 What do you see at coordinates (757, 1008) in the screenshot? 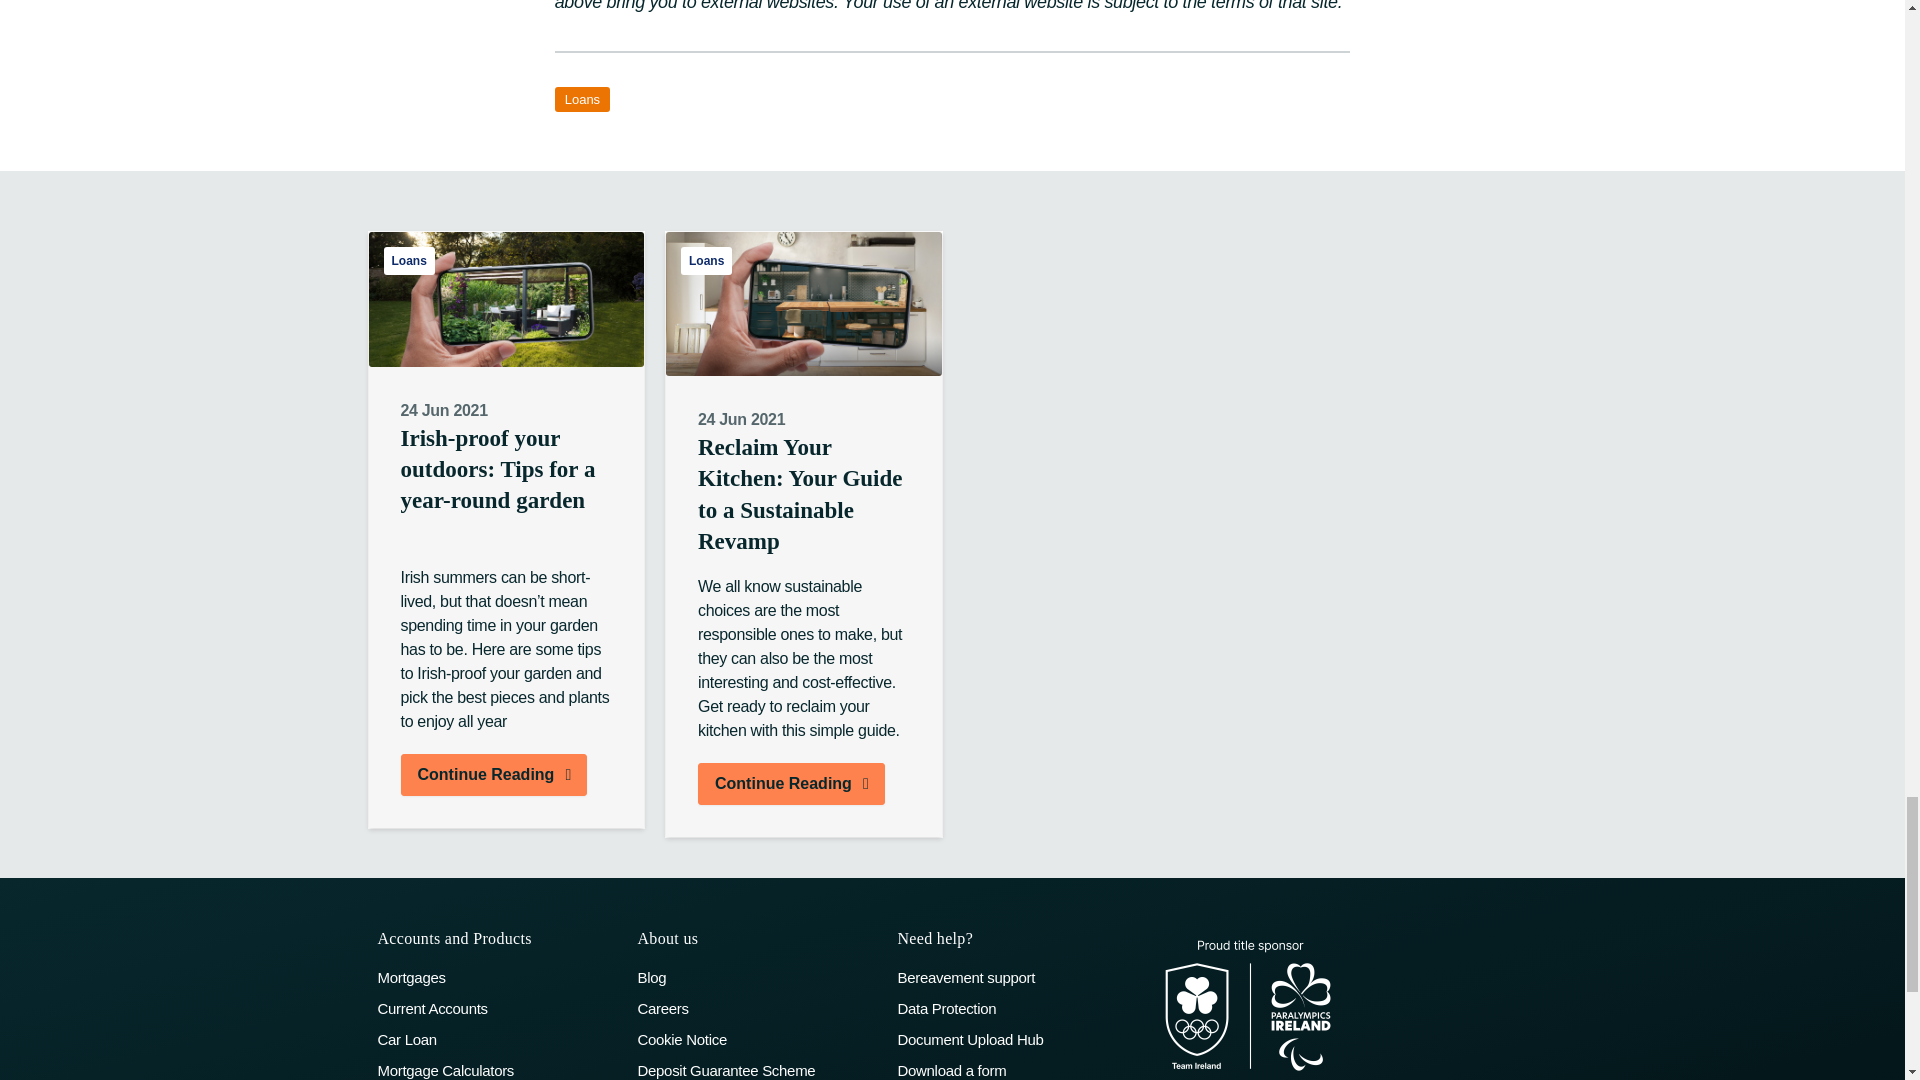
I see `Careers` at bounding box center [757, 1008].